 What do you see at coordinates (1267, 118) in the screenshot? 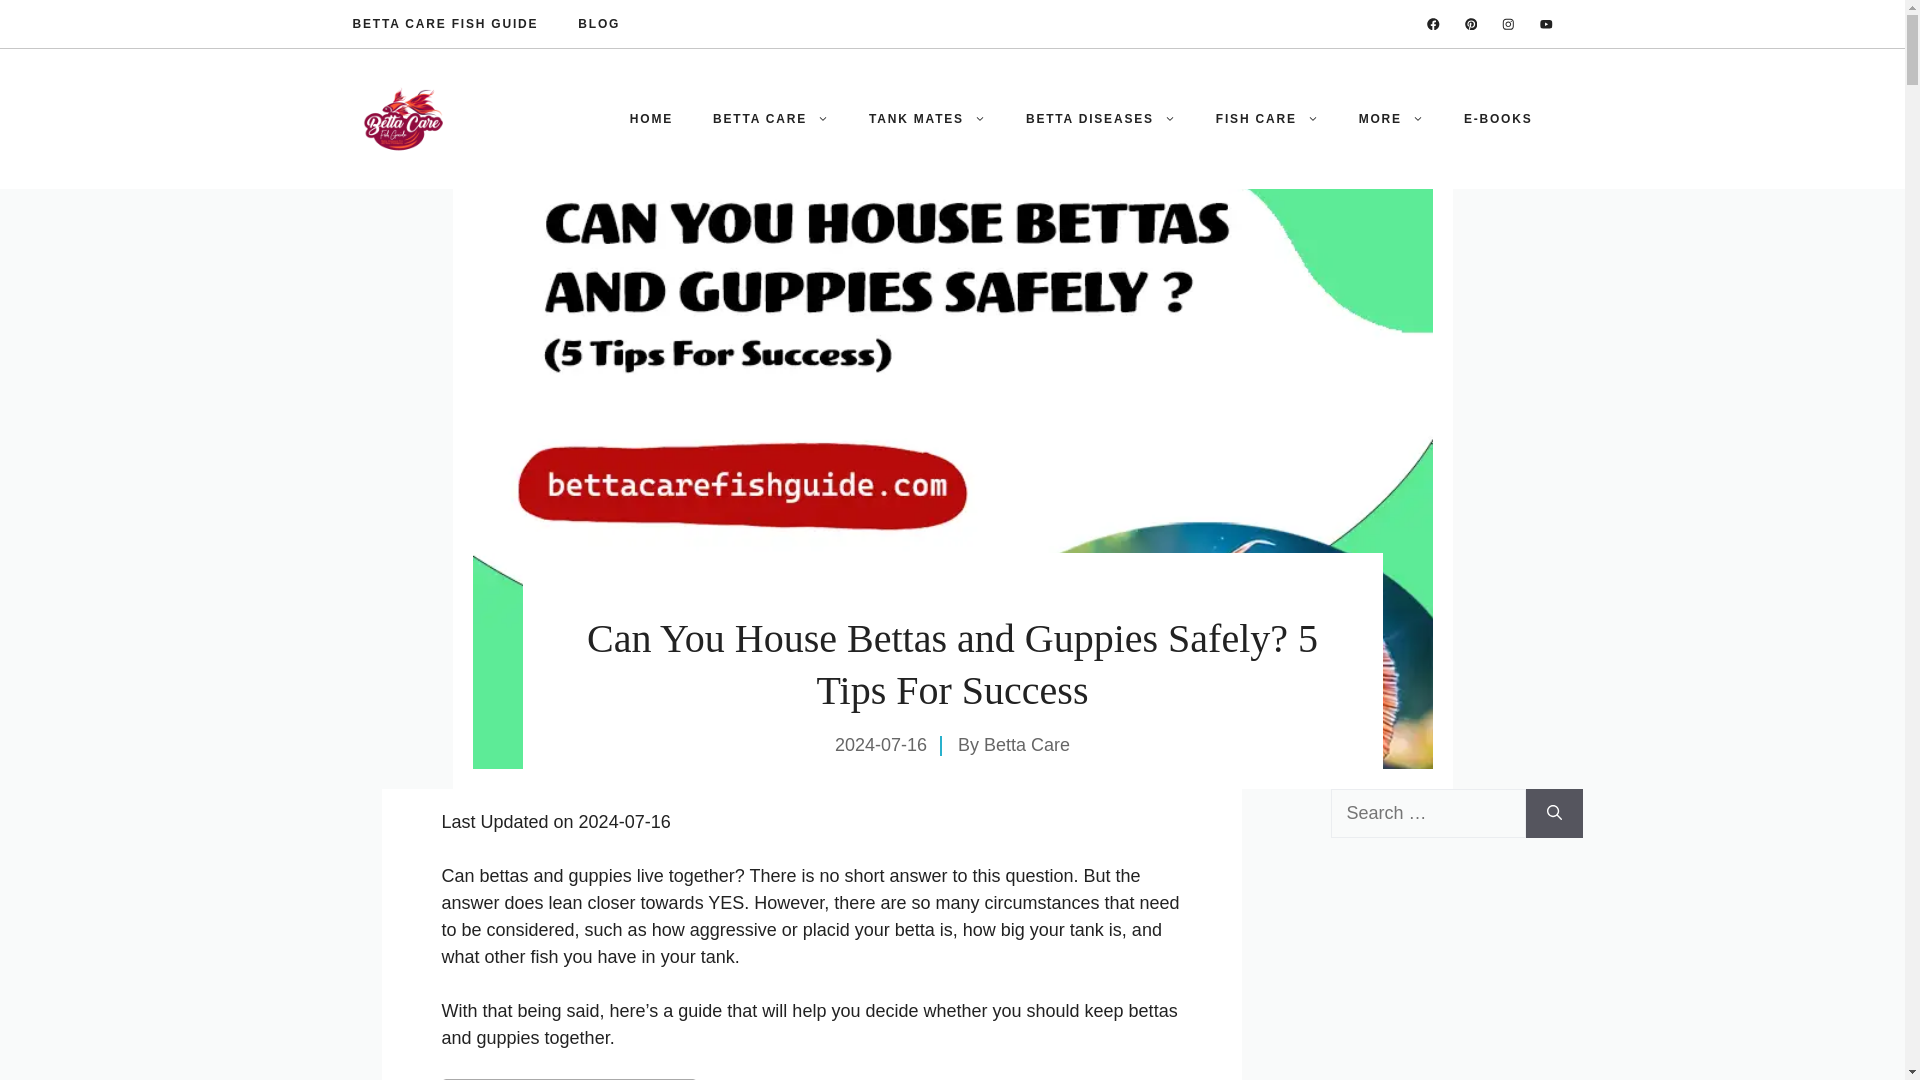
I see `FISH CARE` at bounding box center [1267, 118].